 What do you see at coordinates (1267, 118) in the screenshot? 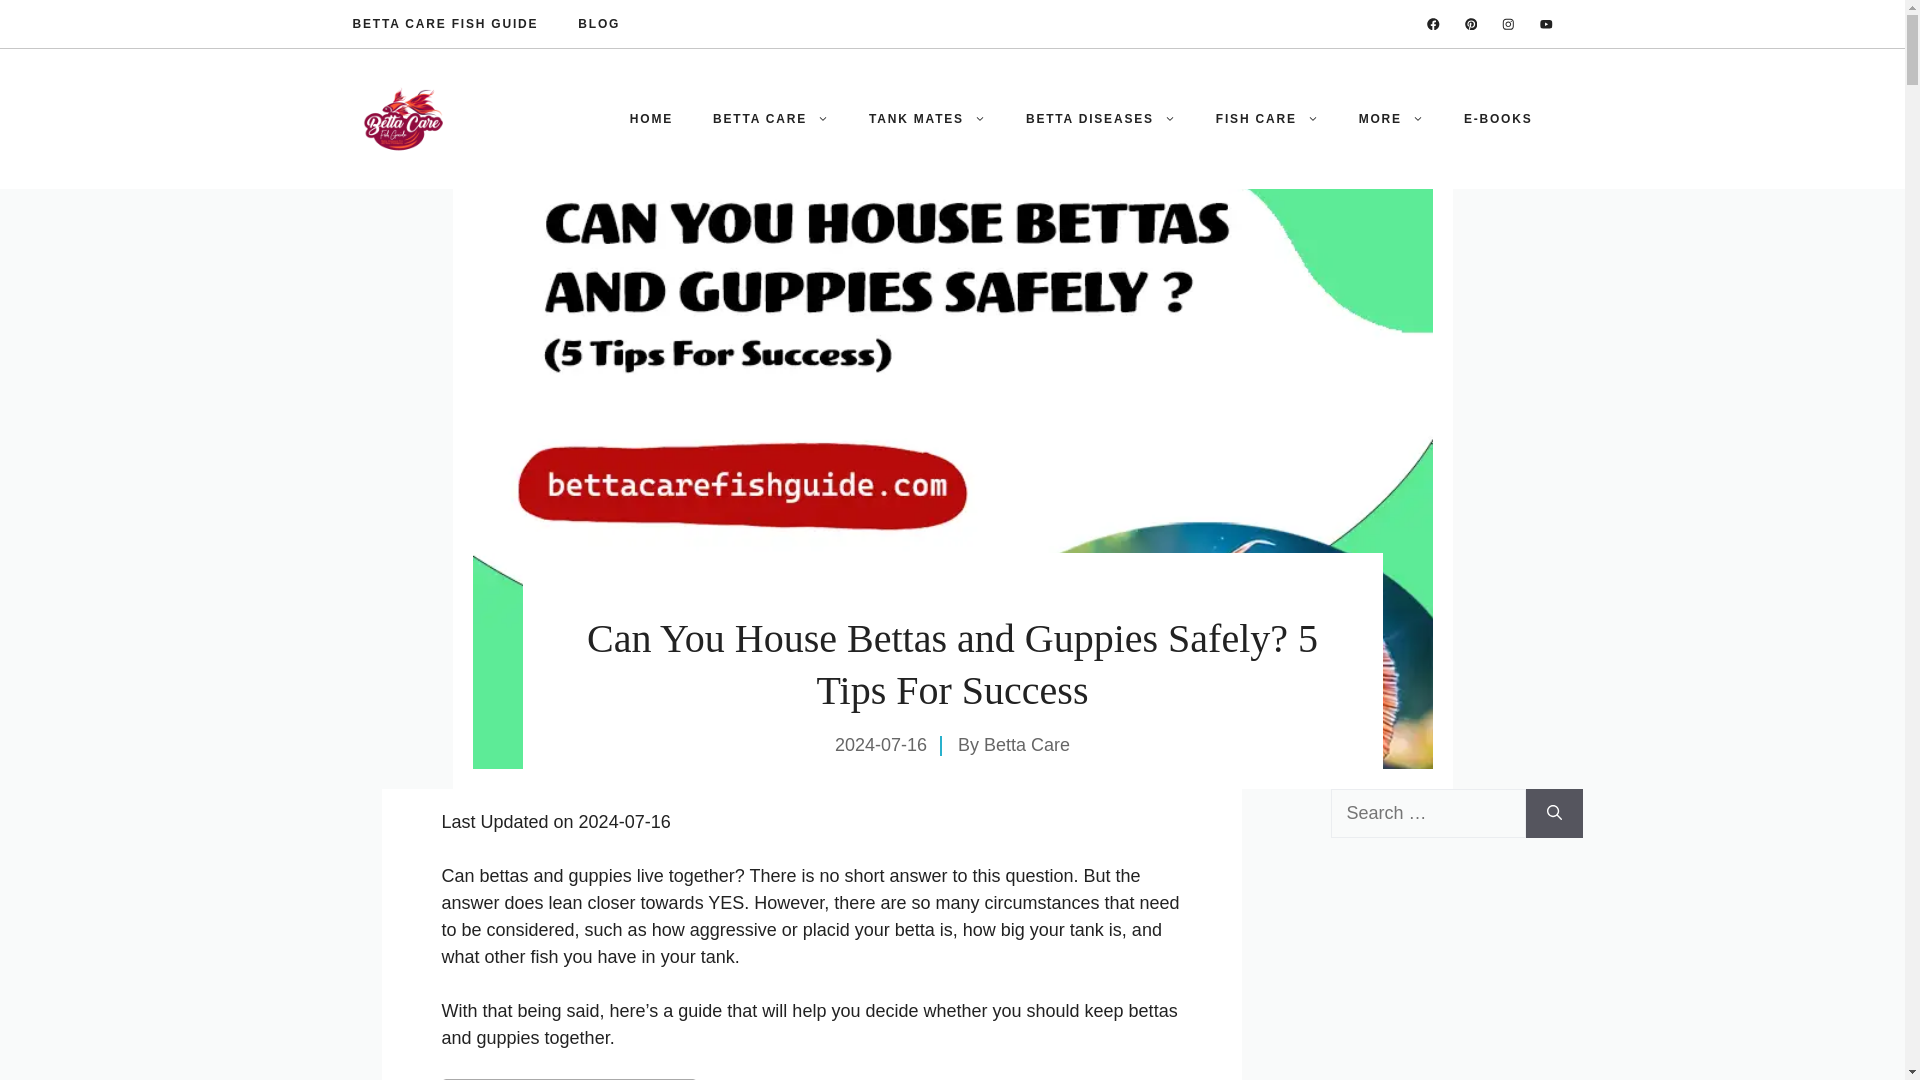
I see `FISH CARE` at bounding box center [1267, 118].